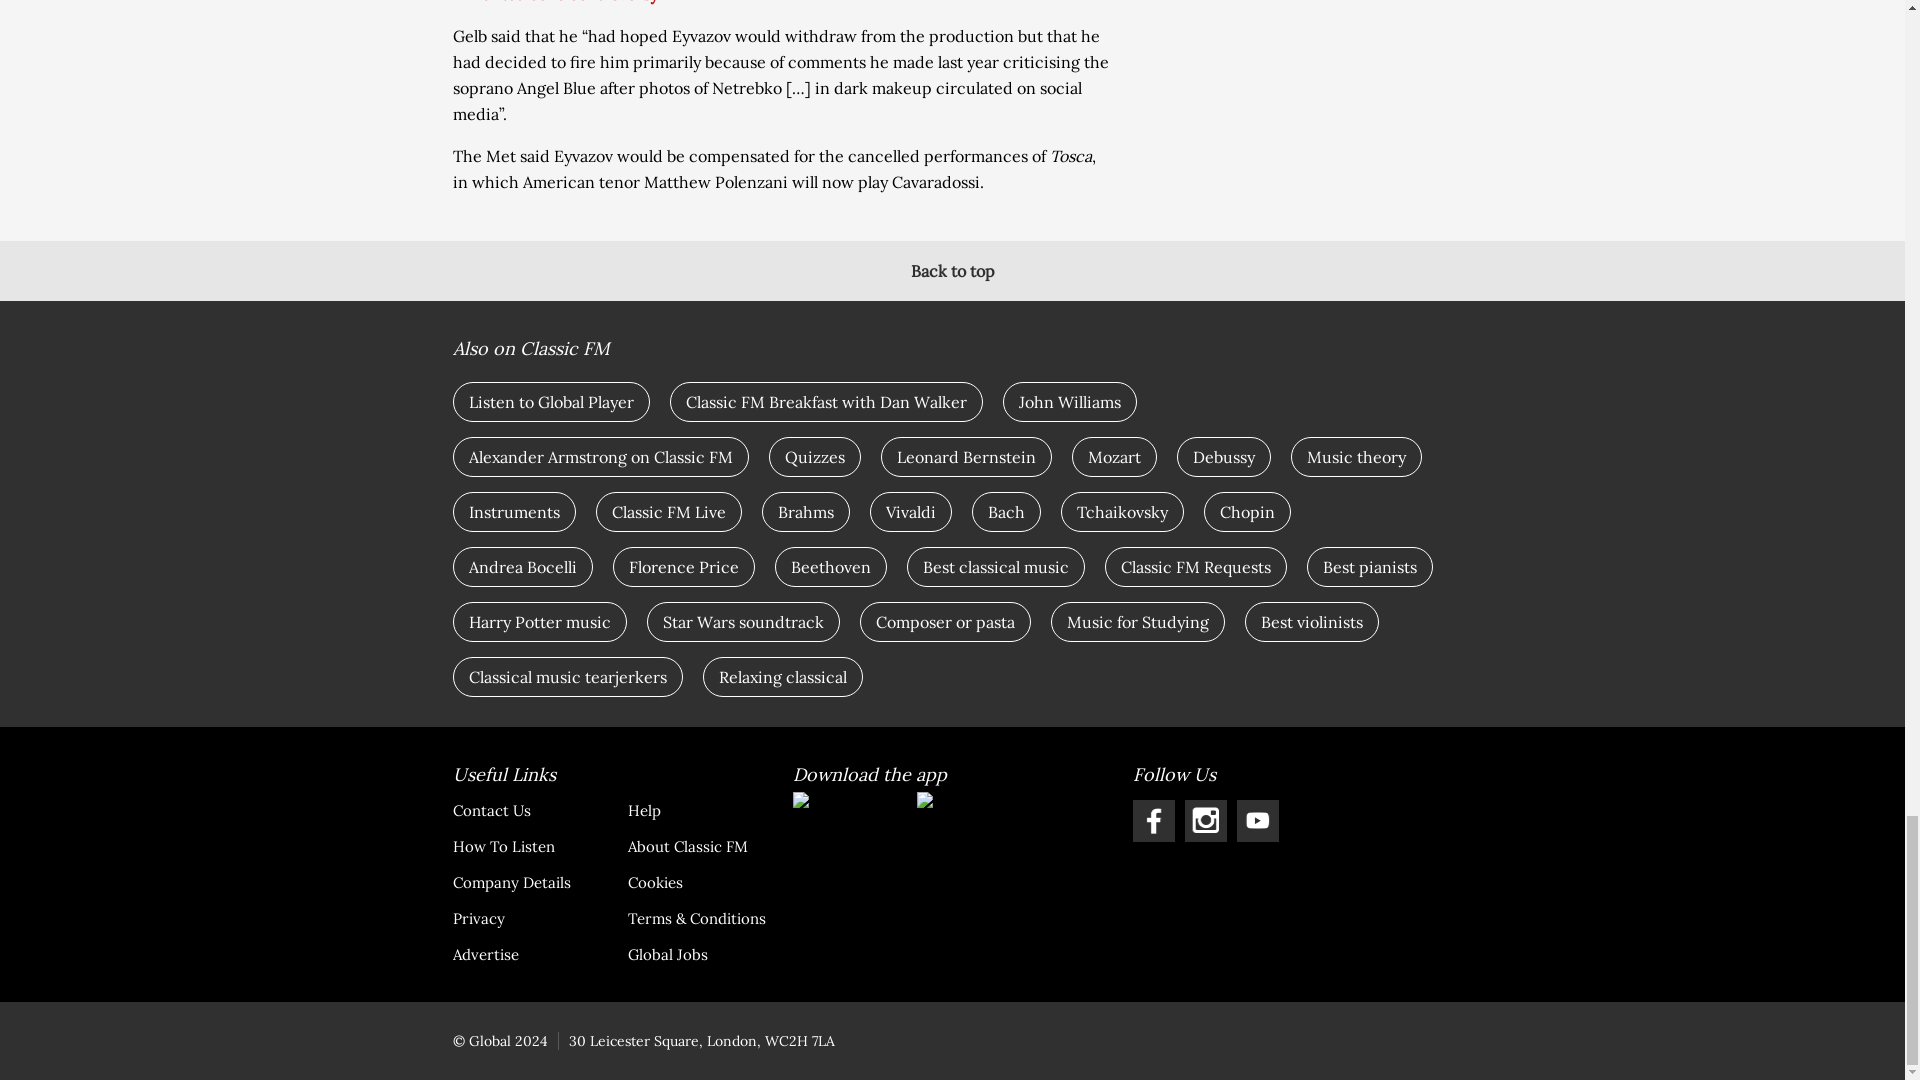 This screenshot has width=1920, height=1080. Describe the element at coordinates (1205, 821) in the screenshot. I see `Follow Classic FM on Instagram` at that location.